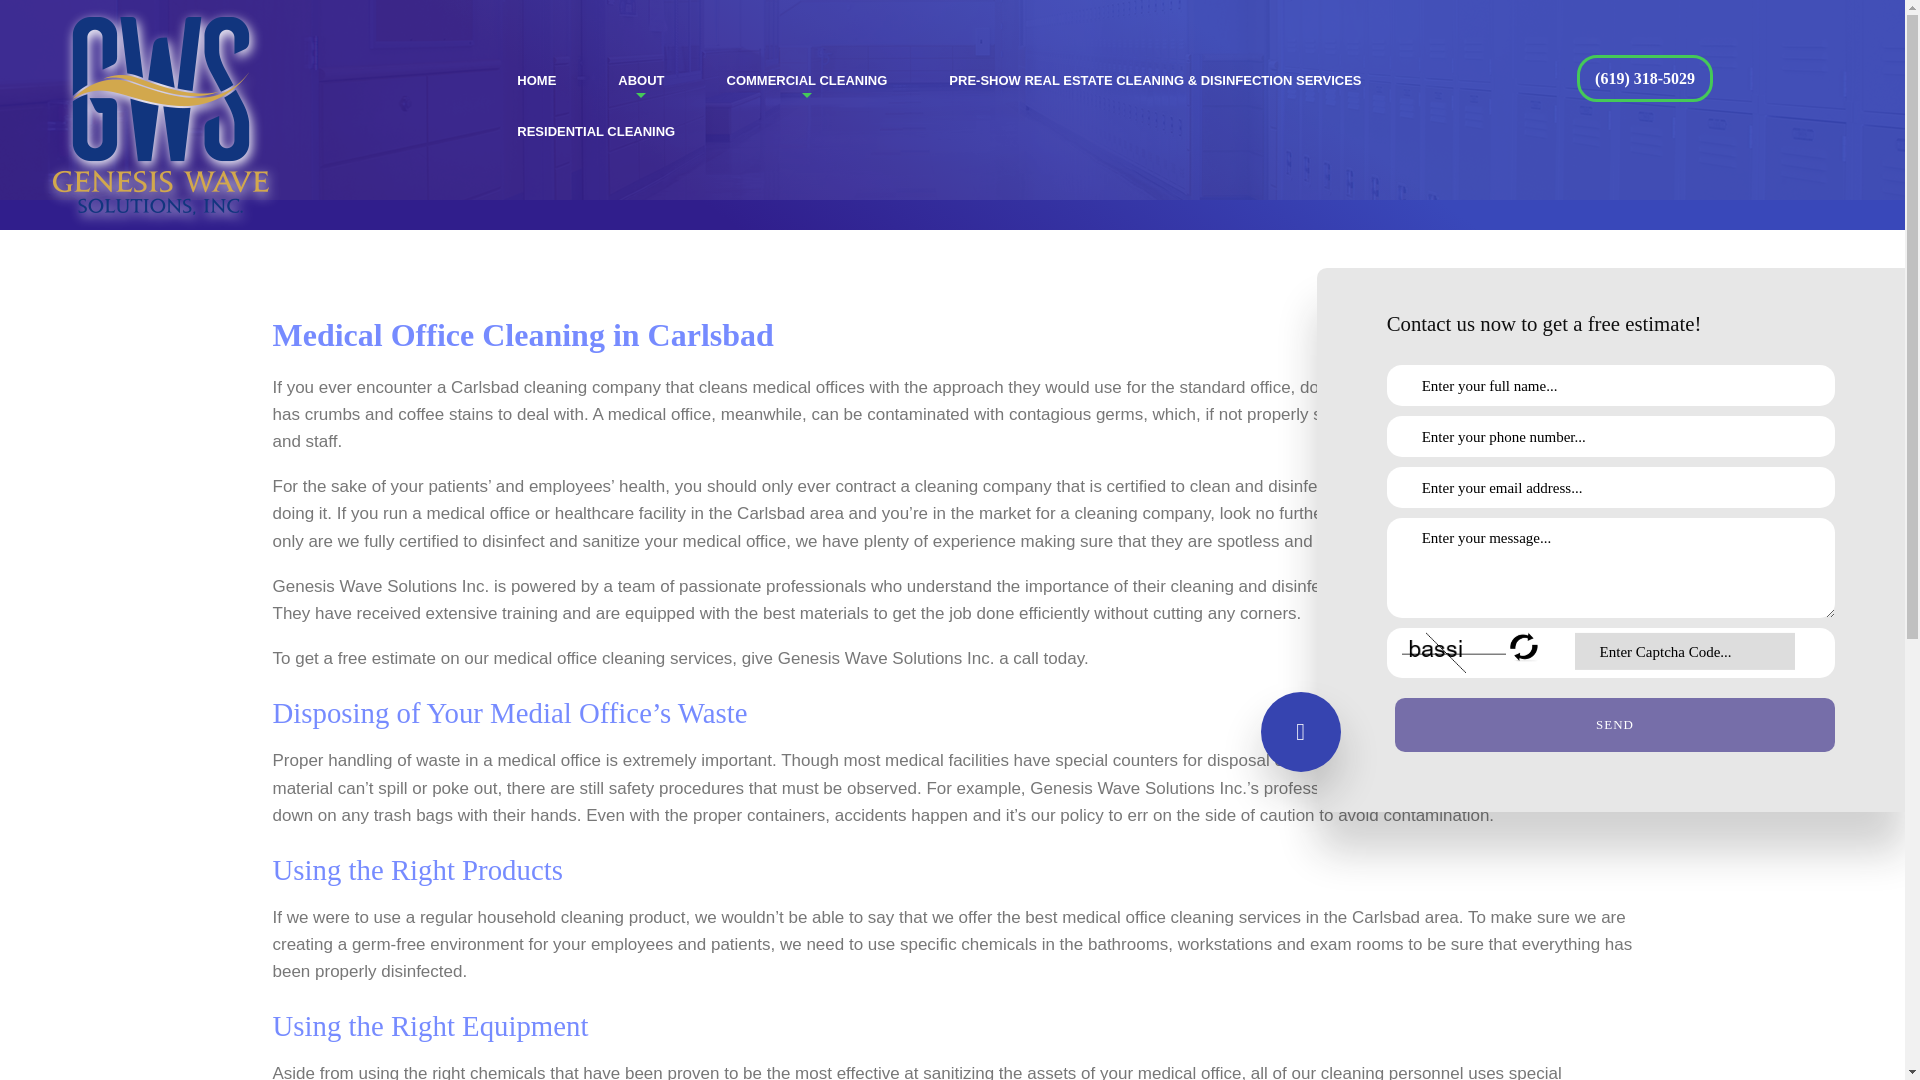 The height and width of the screenshot is (1080, 1920). What do you see at coordinates (1684, 650) in the screenshot?
I see `Enter Captcha` at bounding box center [1684, 650].